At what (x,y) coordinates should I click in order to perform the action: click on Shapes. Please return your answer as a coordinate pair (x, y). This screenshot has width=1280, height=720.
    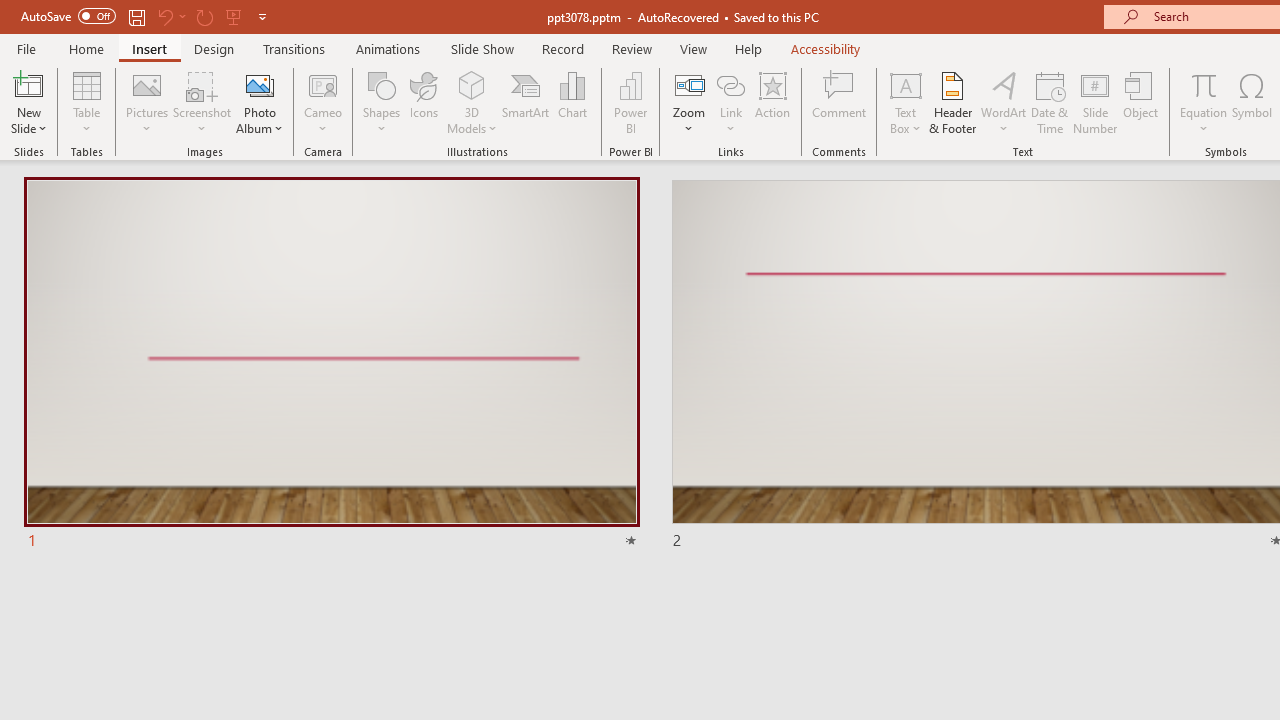
    Looking at the image, I should click on (382, 102).